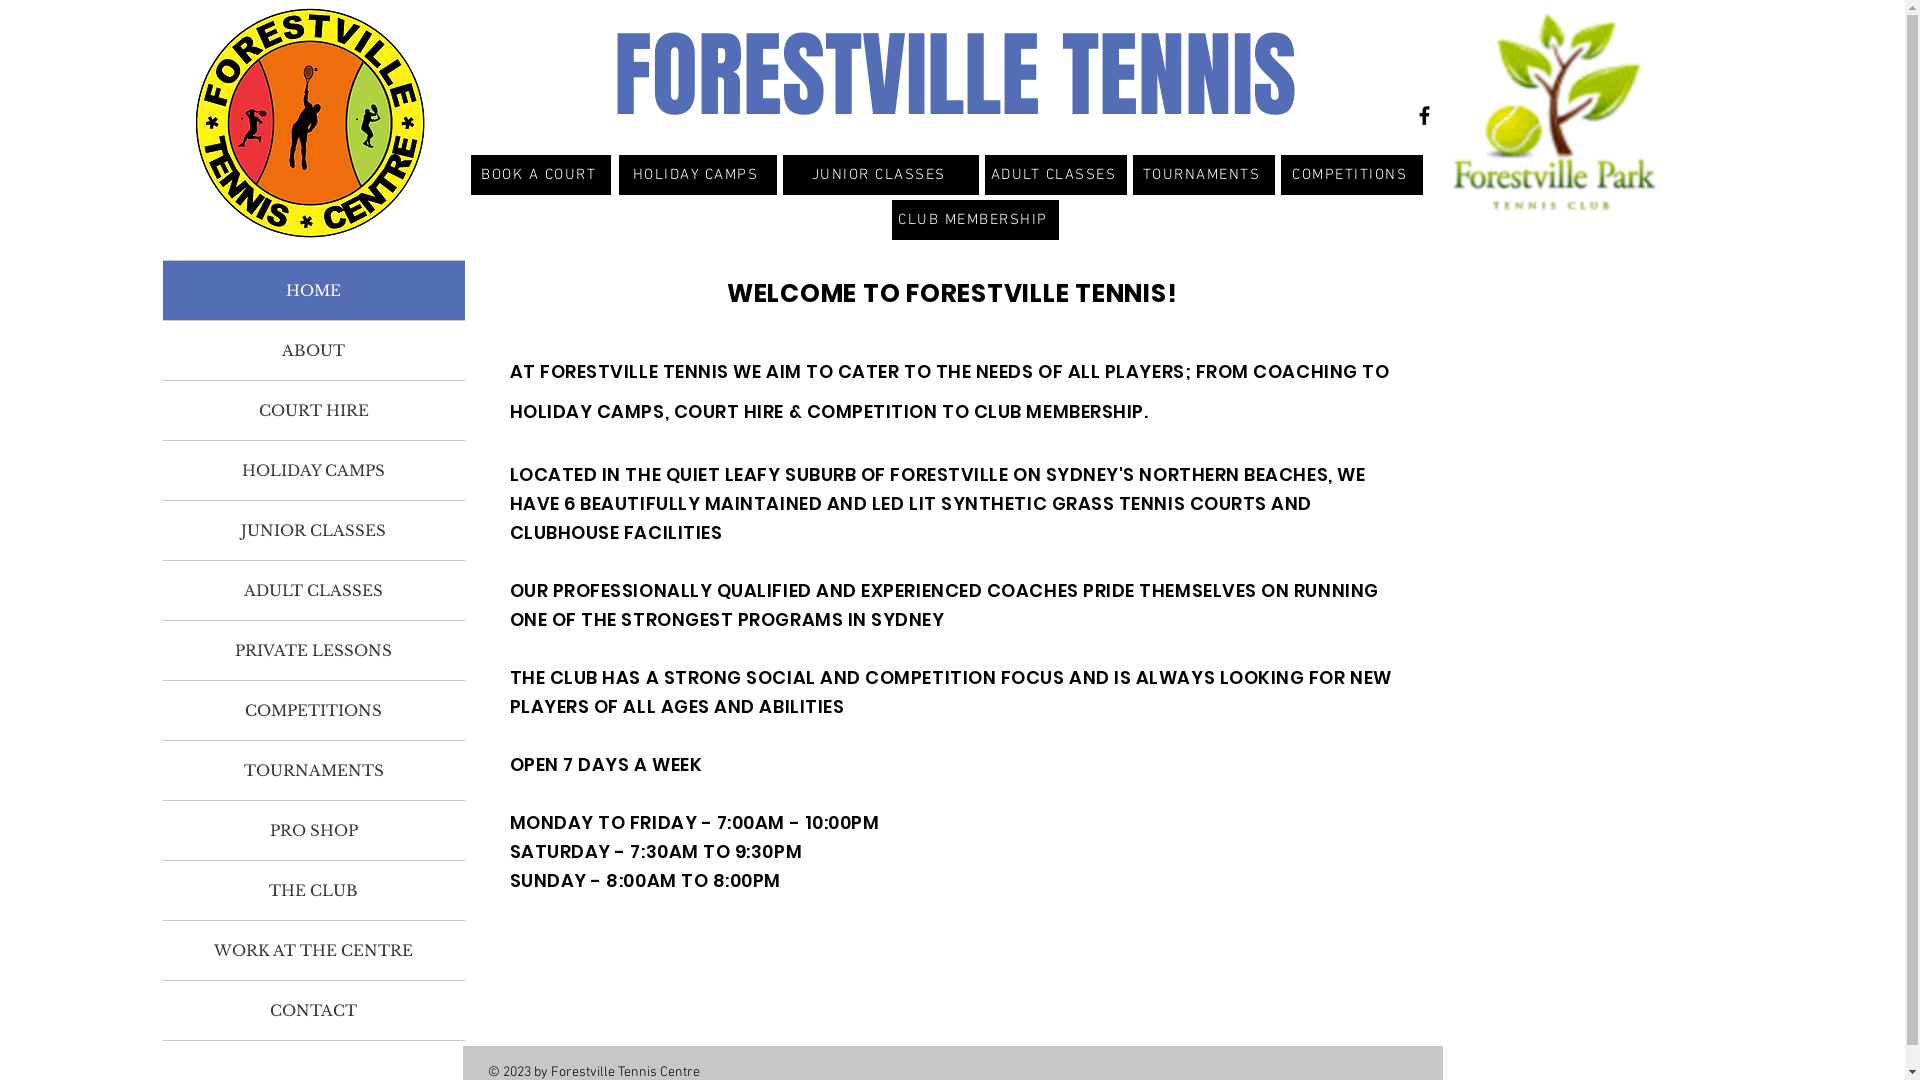 This screenshot has height=1080, width=1920. I want to click on COMPETITIONS, so click(1351, 175).